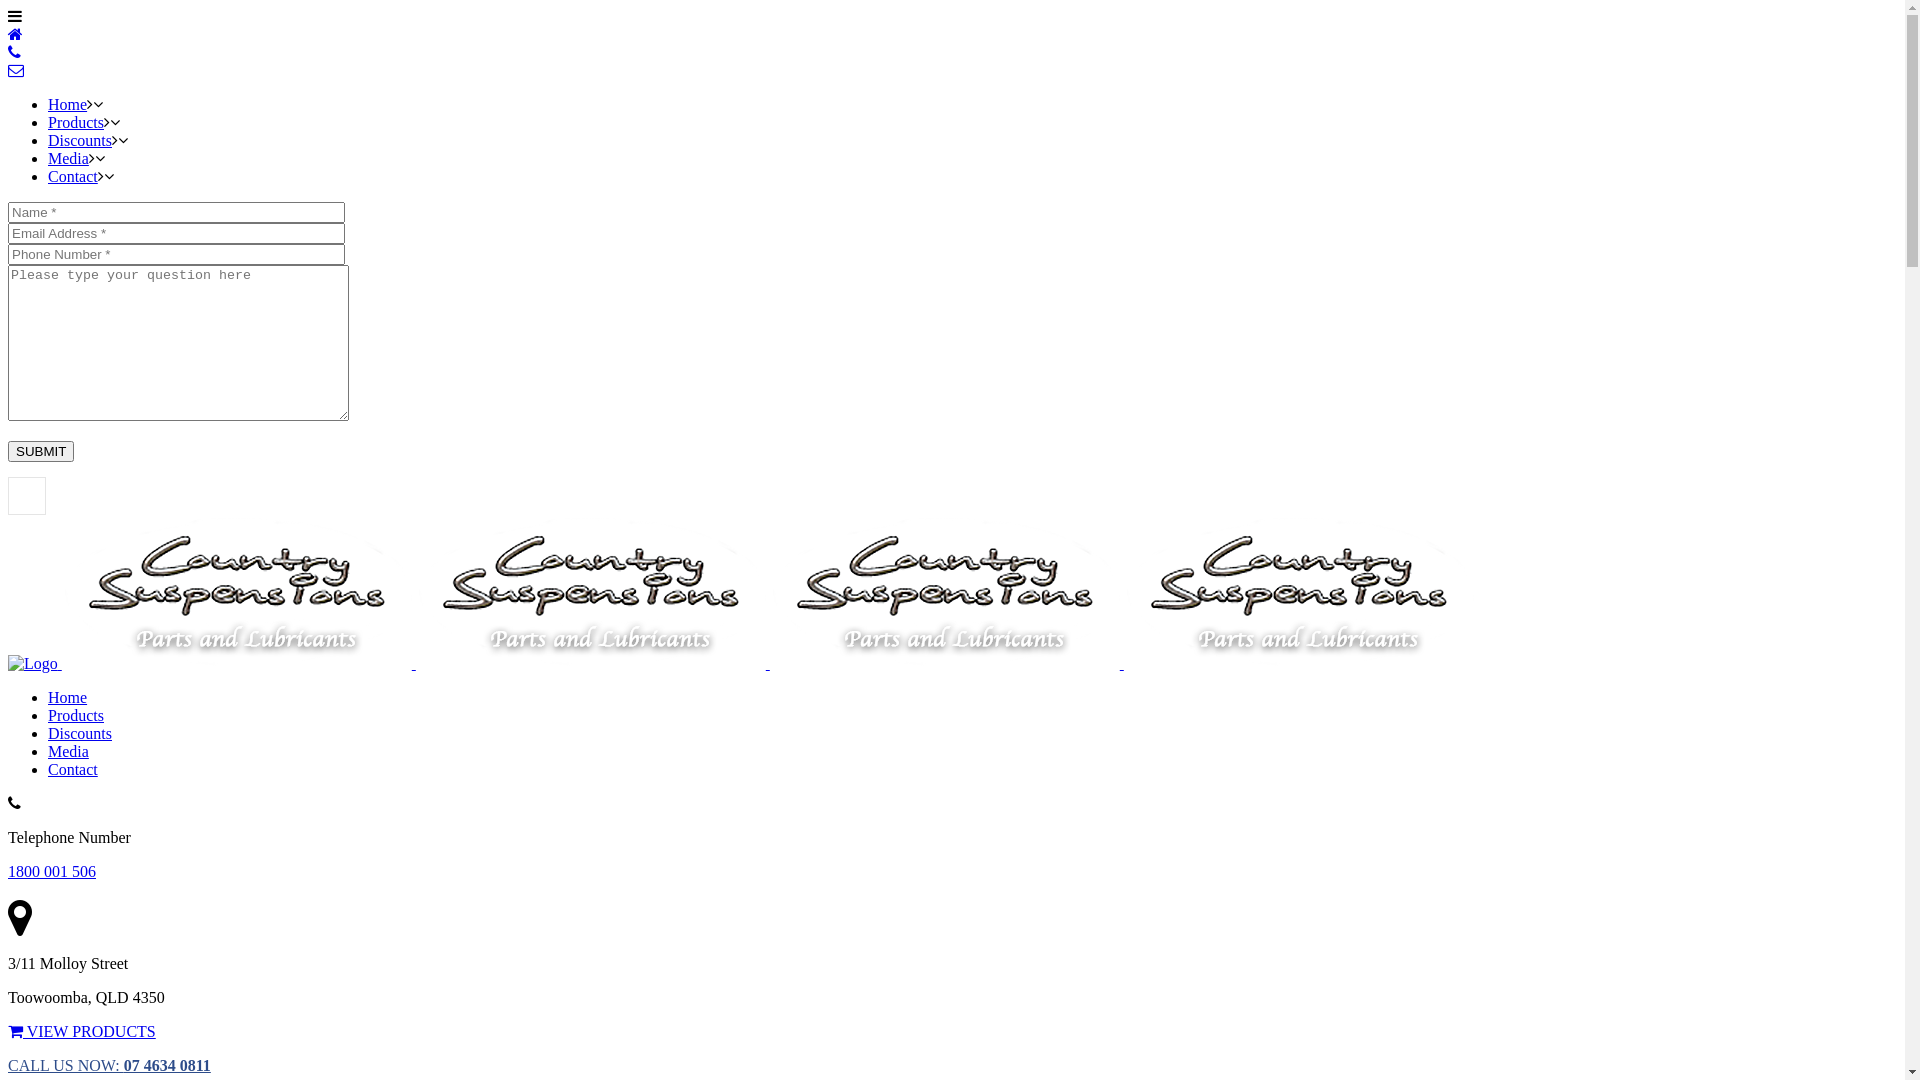 Image resolution: width=1920 pixels, height=1080 pixels. I want to click on Discounts, so click(80, 734).